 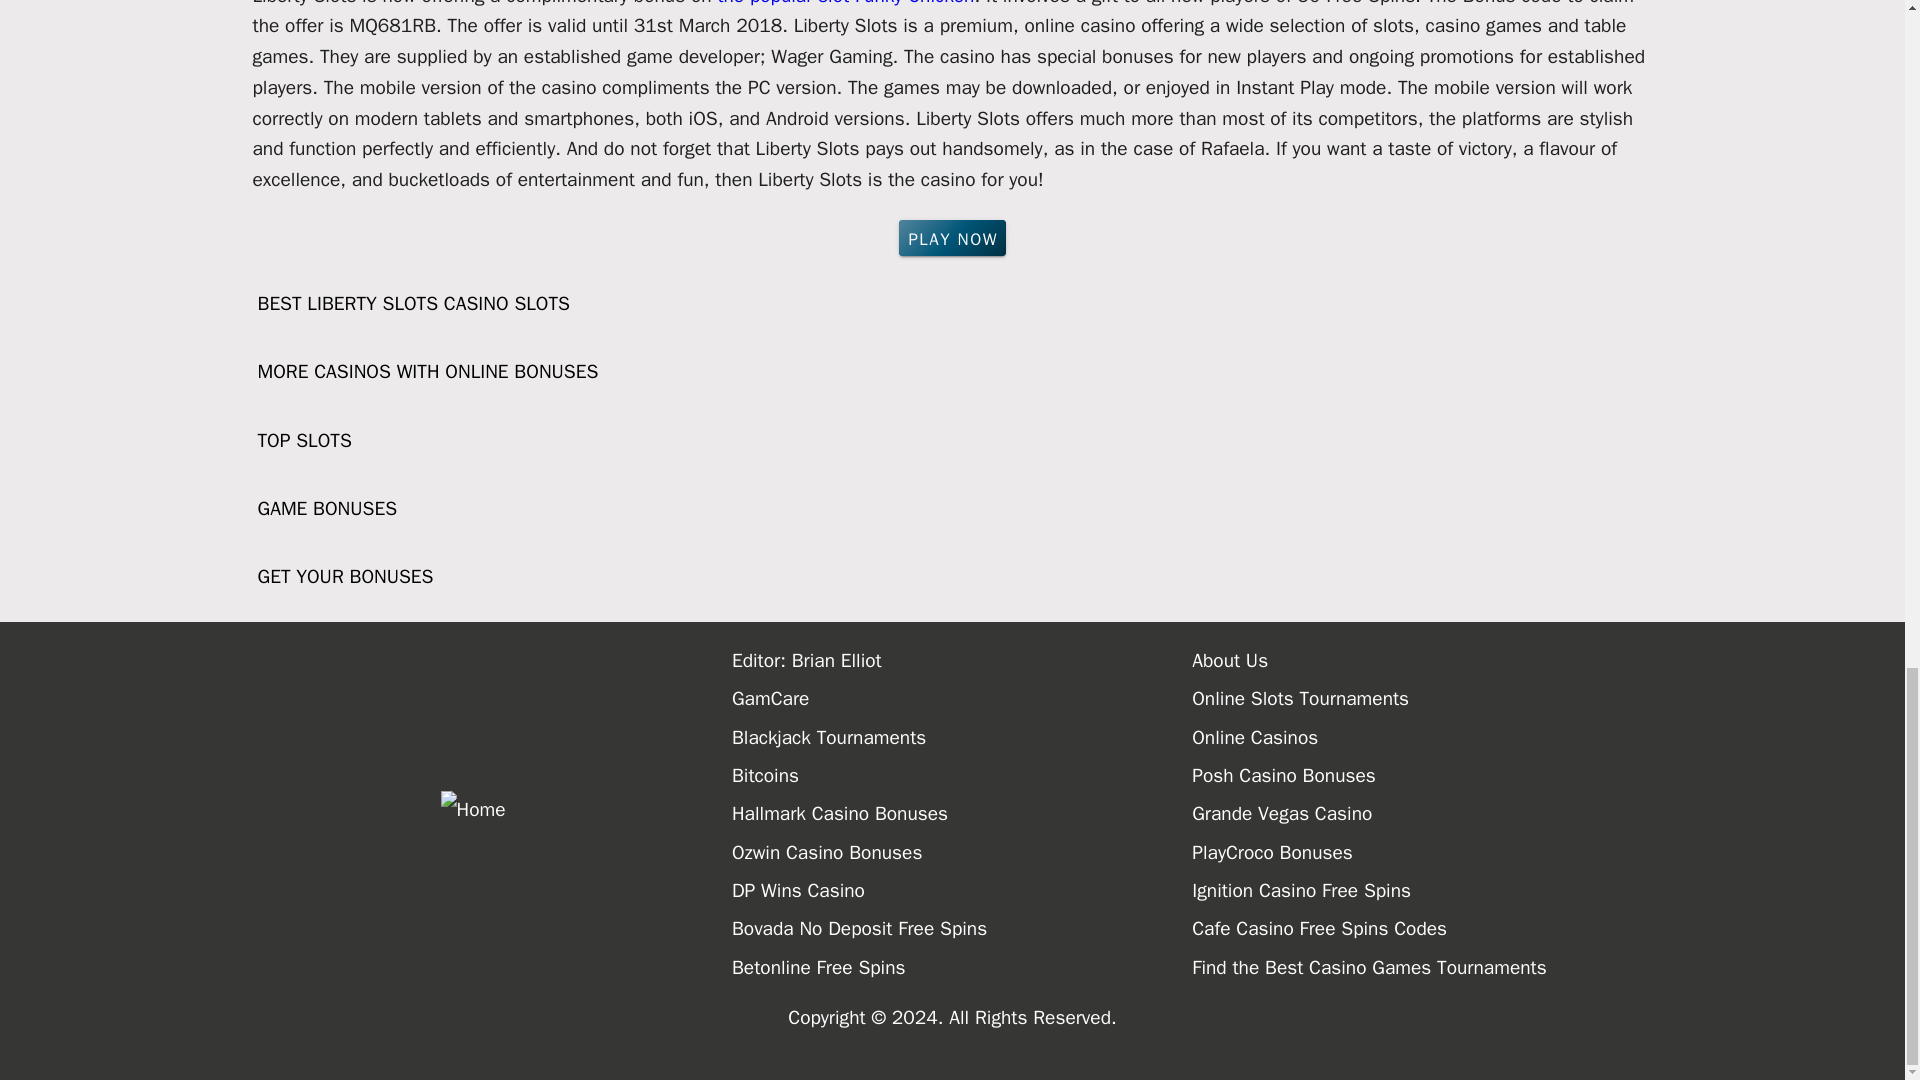 I want to click on Blackjack Tournaments, so click(x=962, y=738).